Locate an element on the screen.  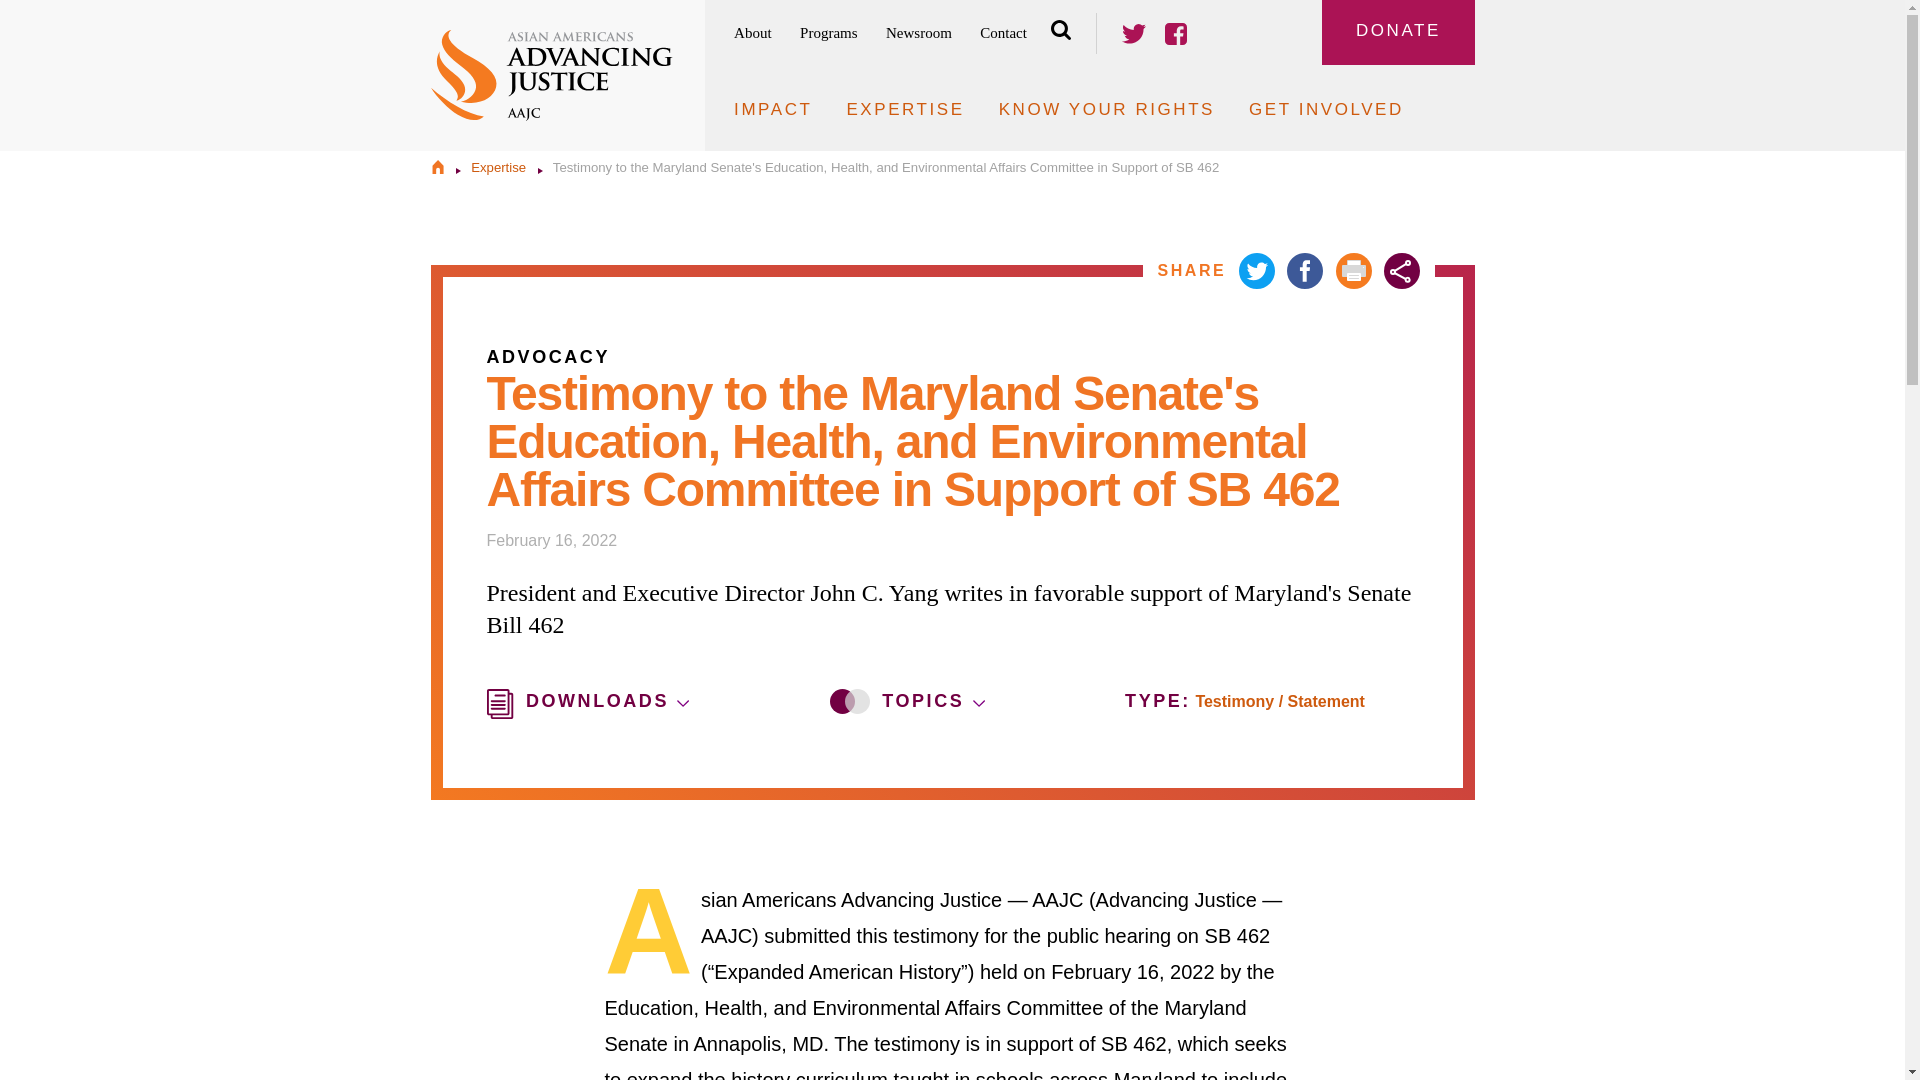
Icon is located at coordinates (978, 703).